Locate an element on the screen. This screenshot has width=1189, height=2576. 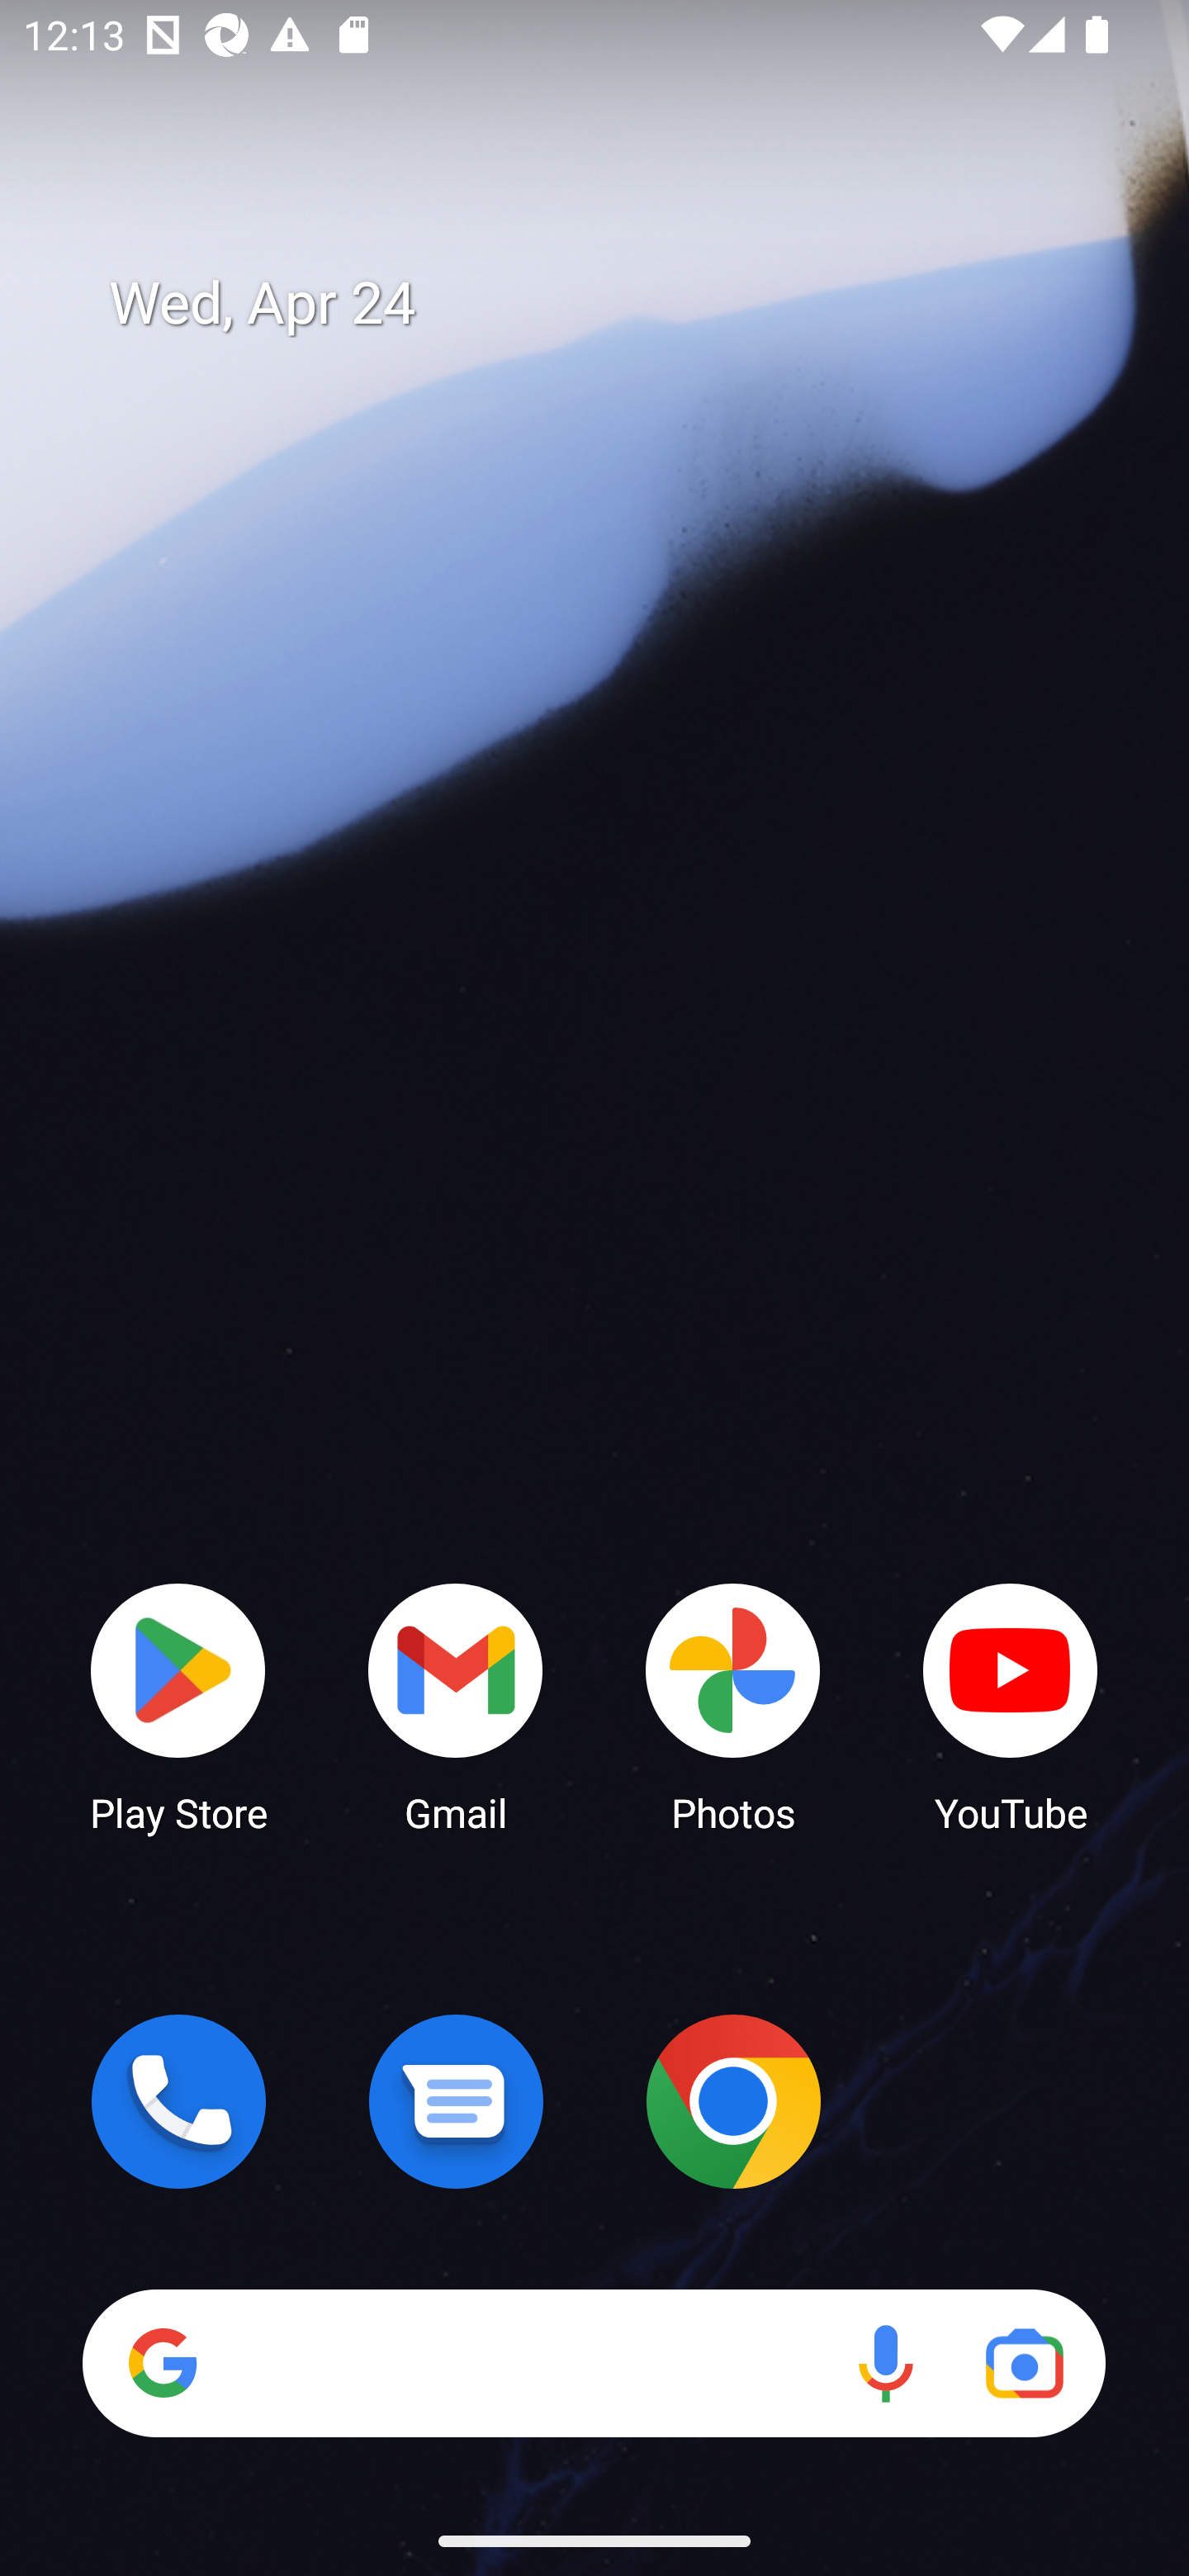
Phone is located at coordinates (178, 2101).